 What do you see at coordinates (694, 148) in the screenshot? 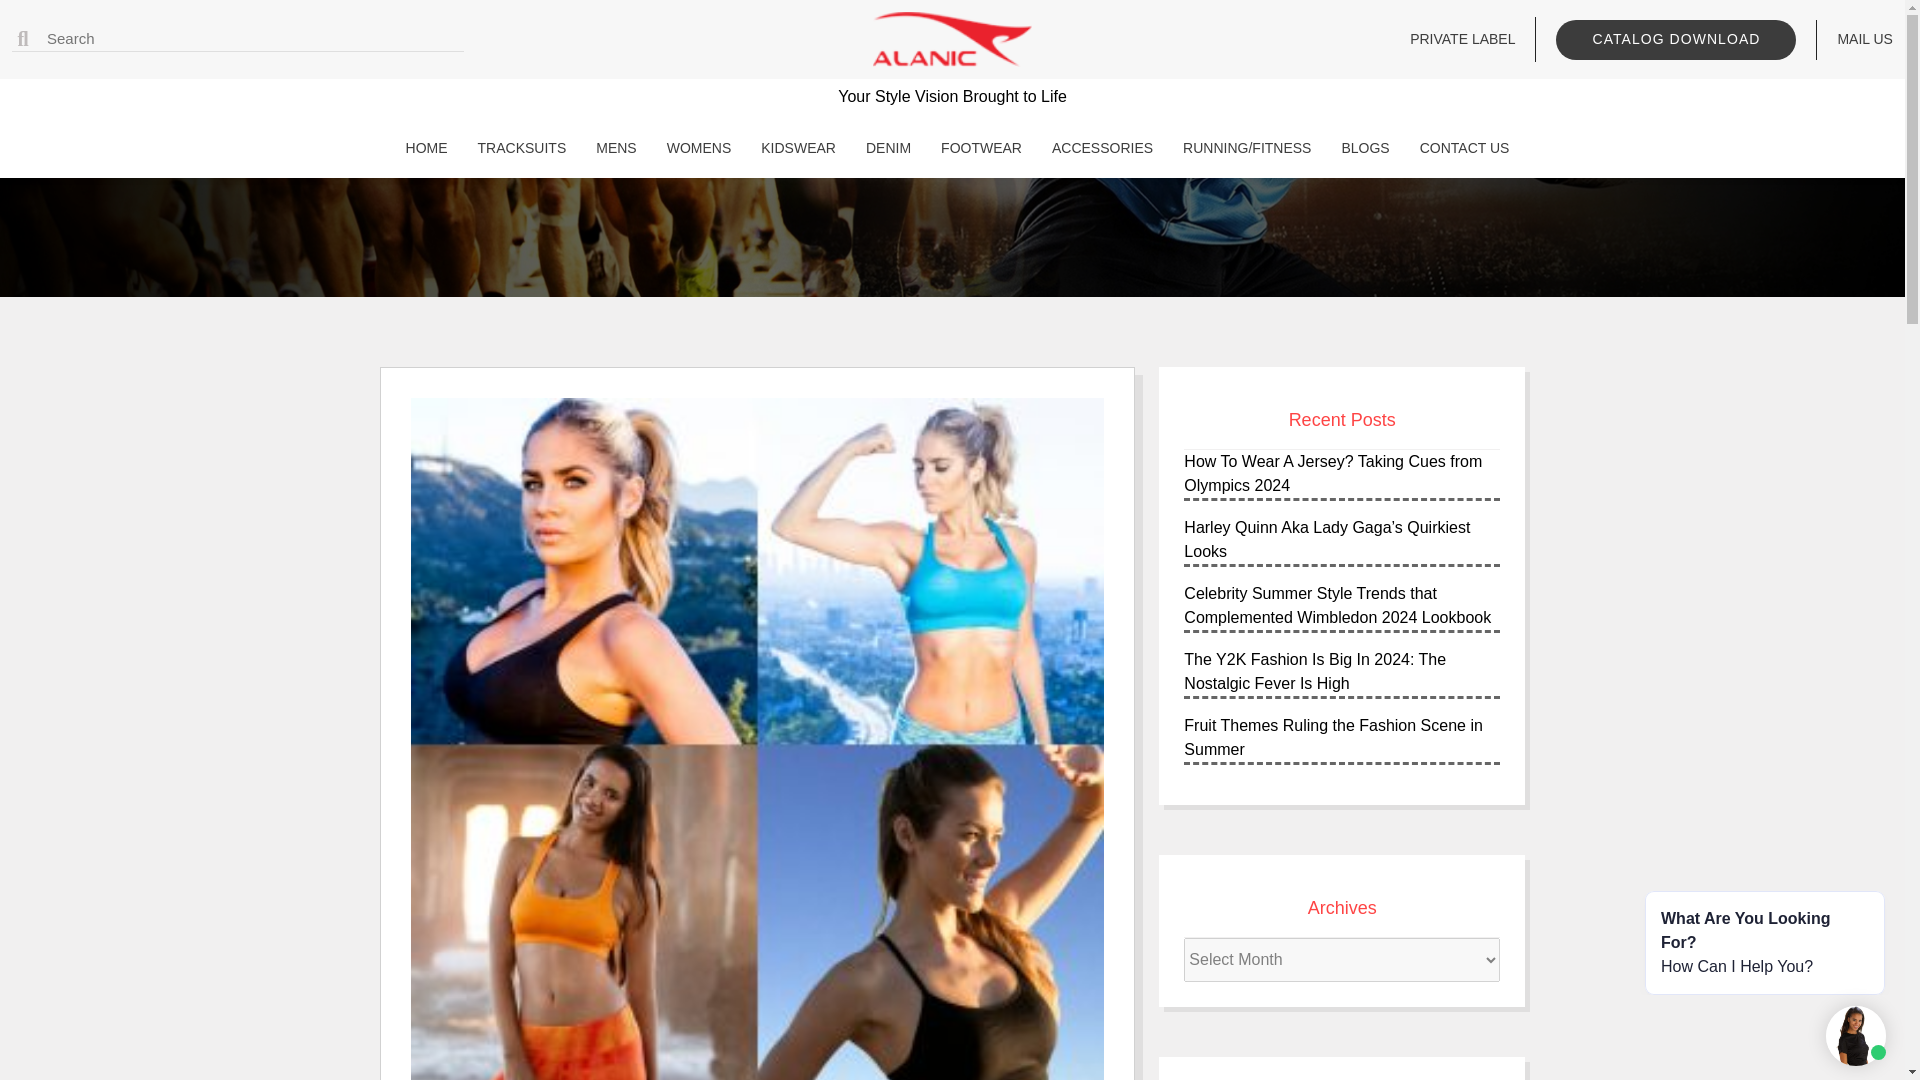
I see `WOMENS` at bounding box center [694, 148].